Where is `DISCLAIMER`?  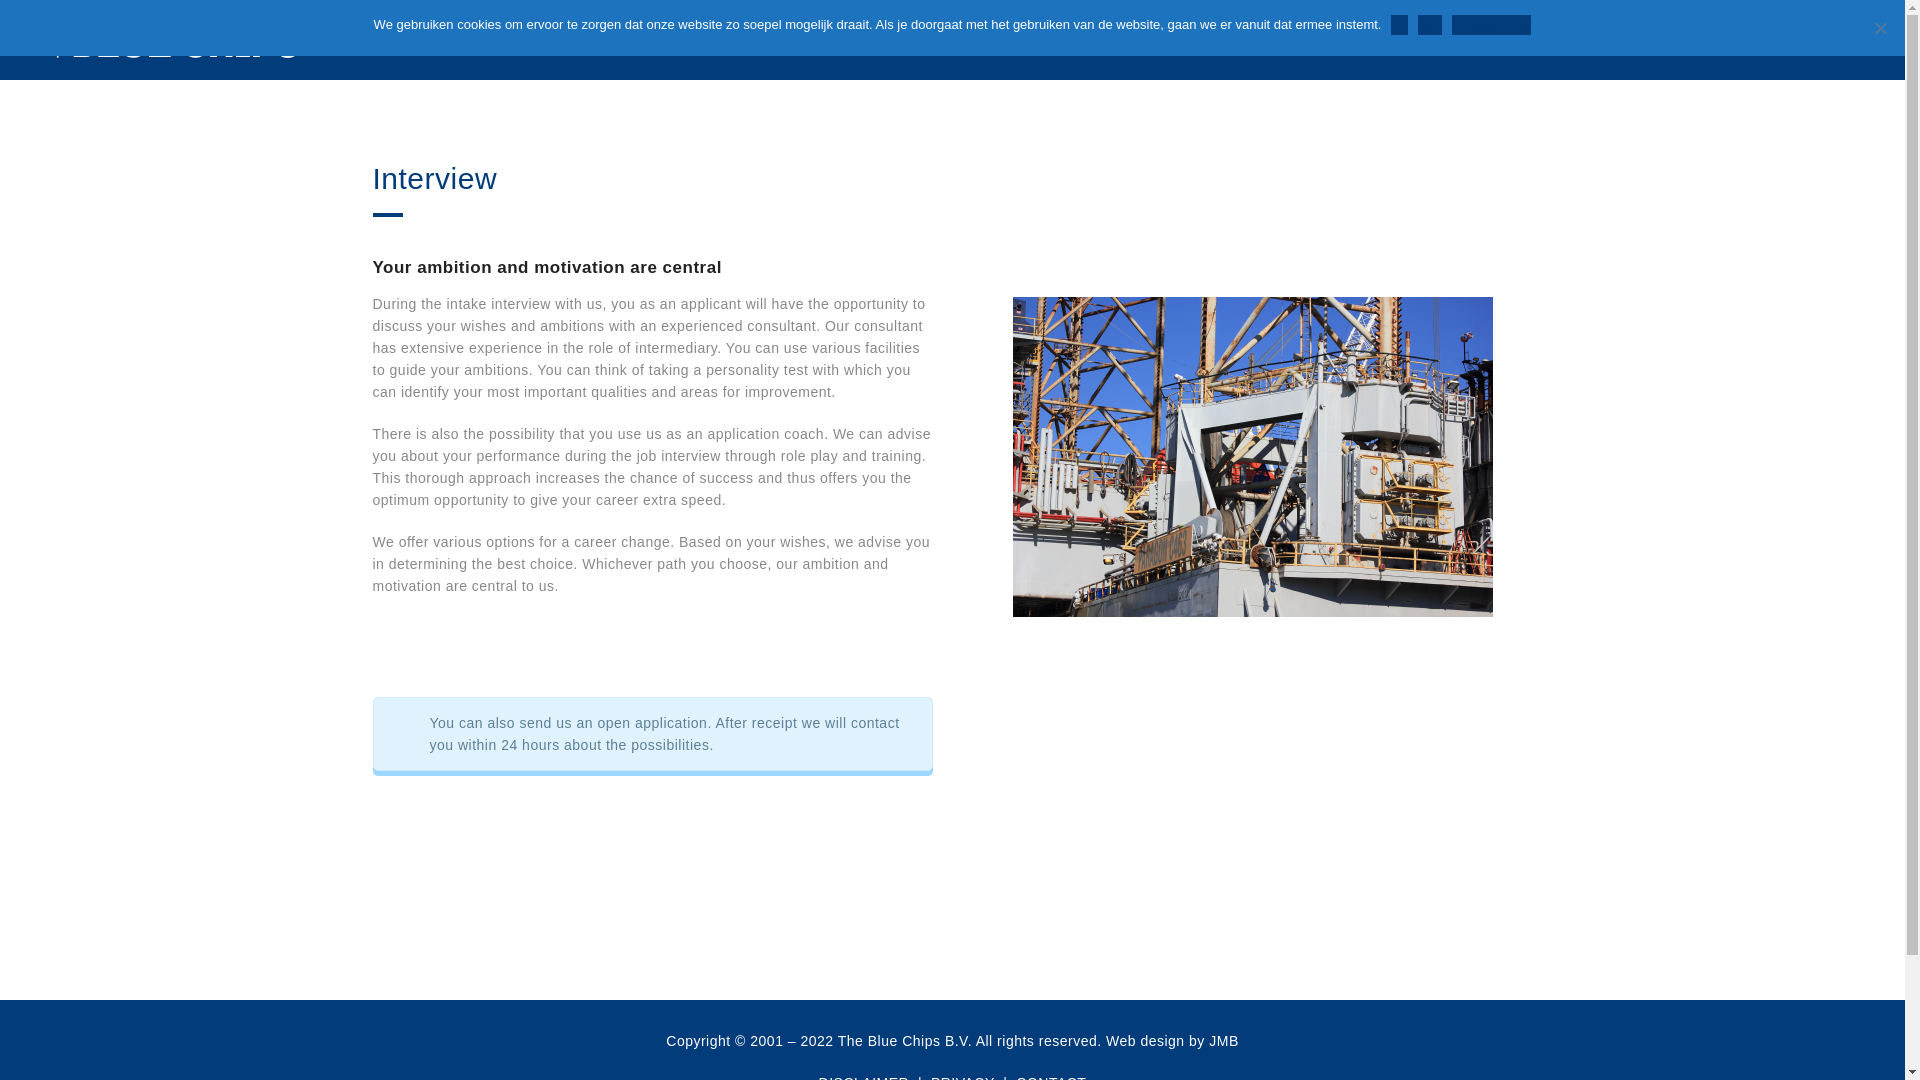 DISCLAIMER is located at coordinates (864, 1077).